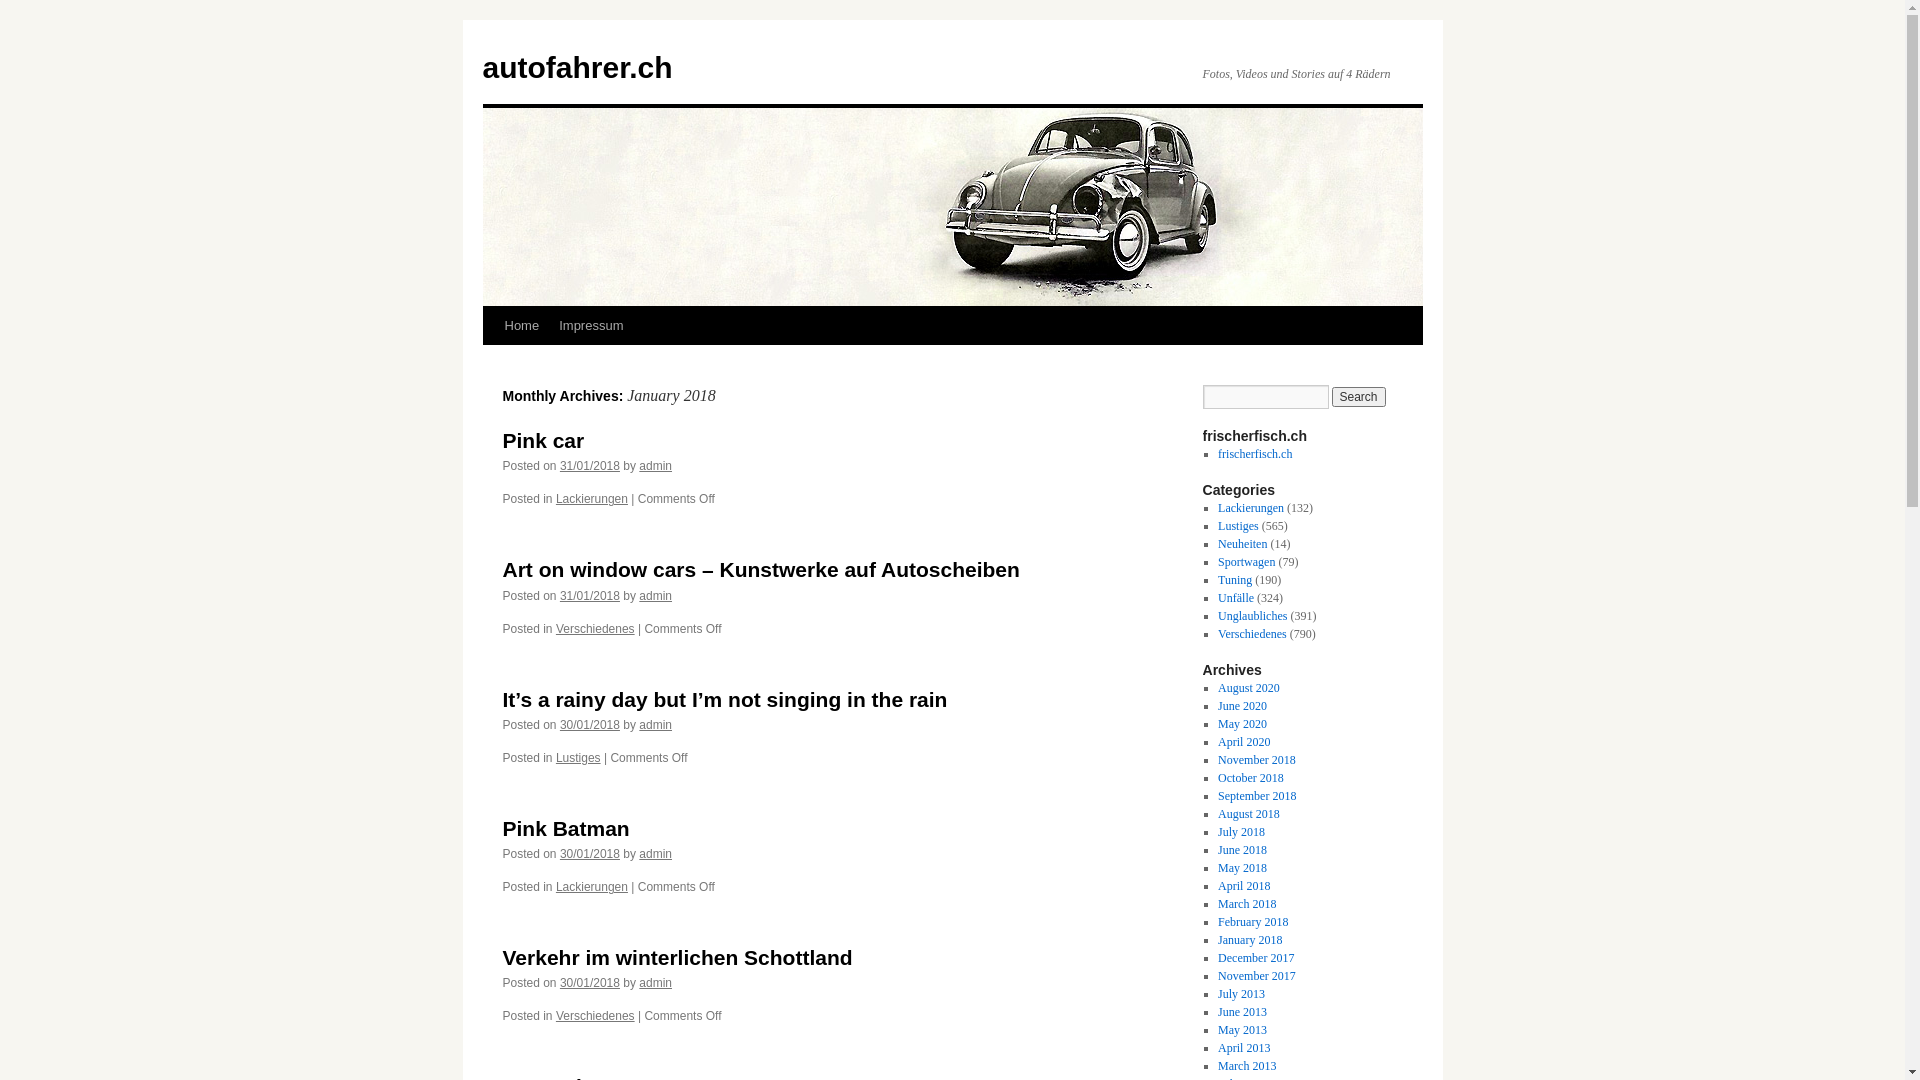 The image size is (1920, 1080). I want to click on April 2020, so click(1244, 742).